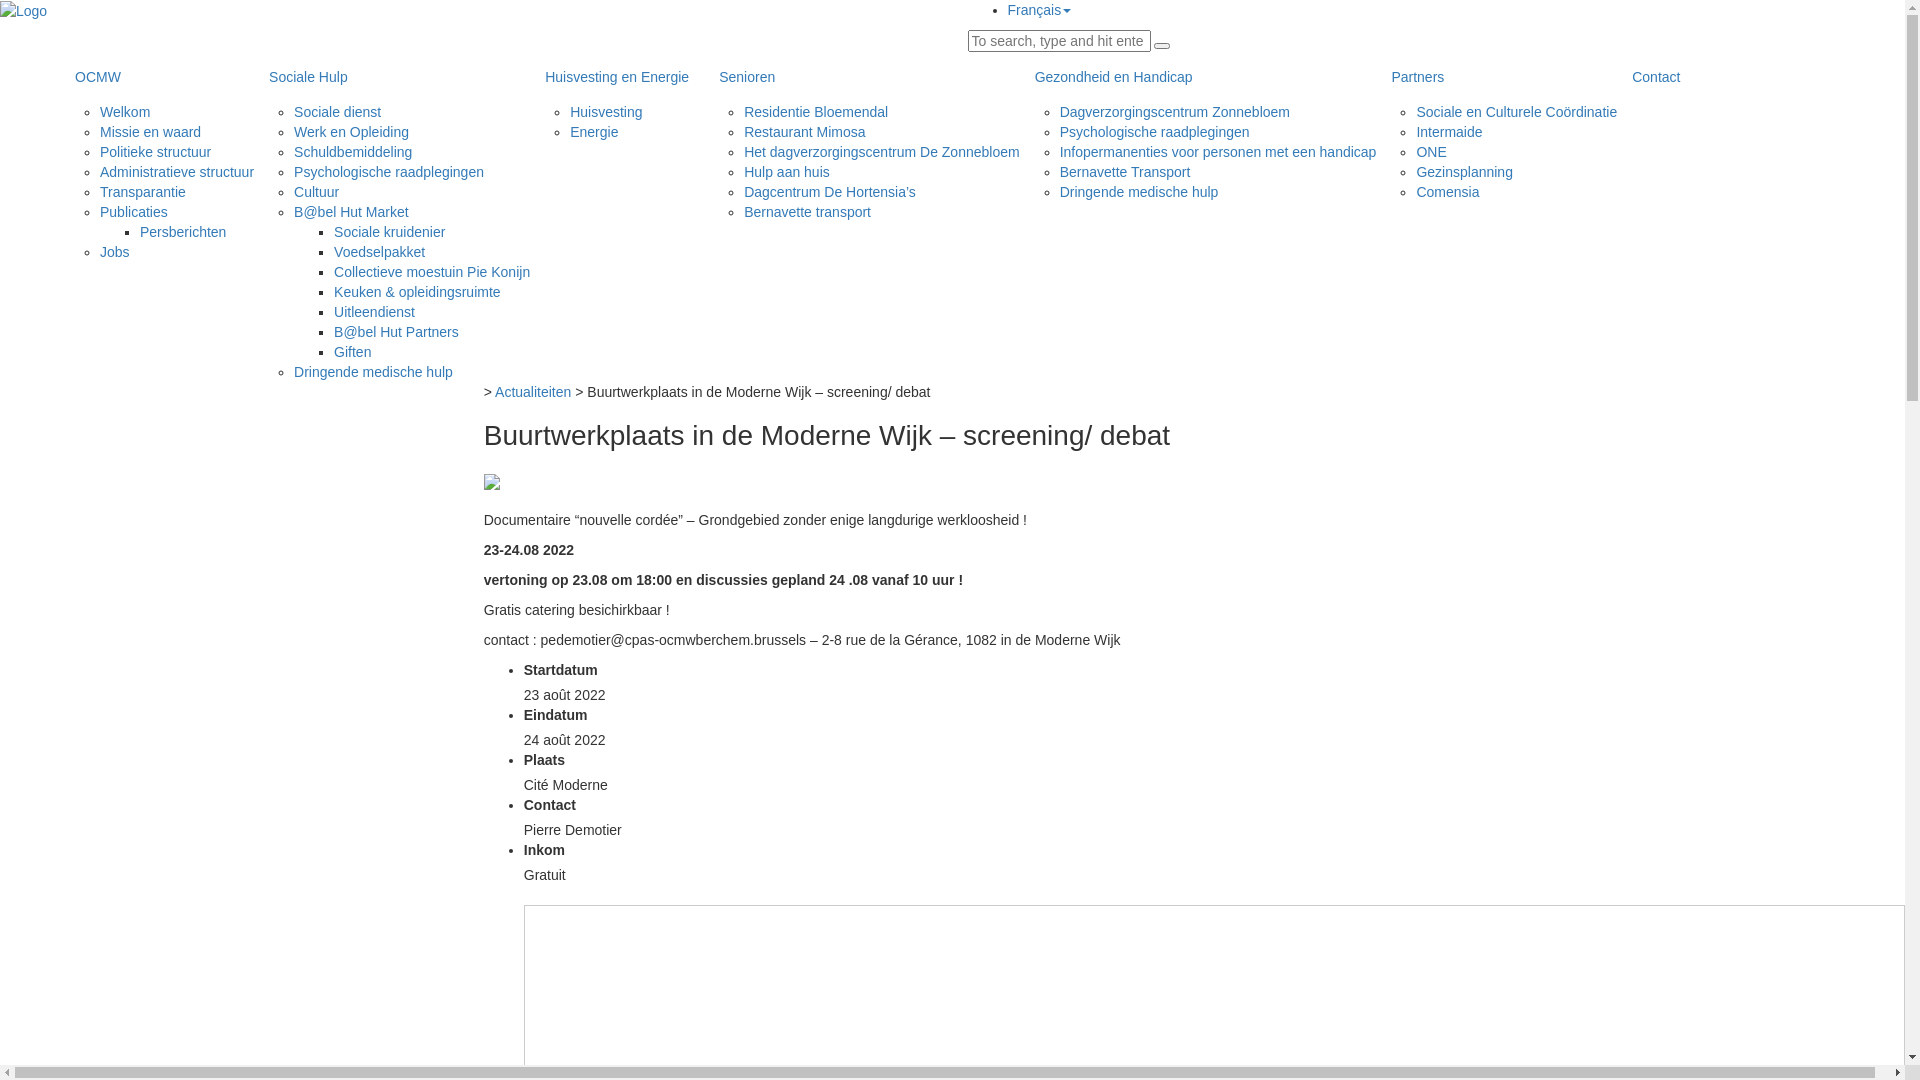 The image size is (1920, 1080). What do you see at coordinates (150, 132) in the screenshot?
I see `Missie en waard` at bounding box center [150, 132].